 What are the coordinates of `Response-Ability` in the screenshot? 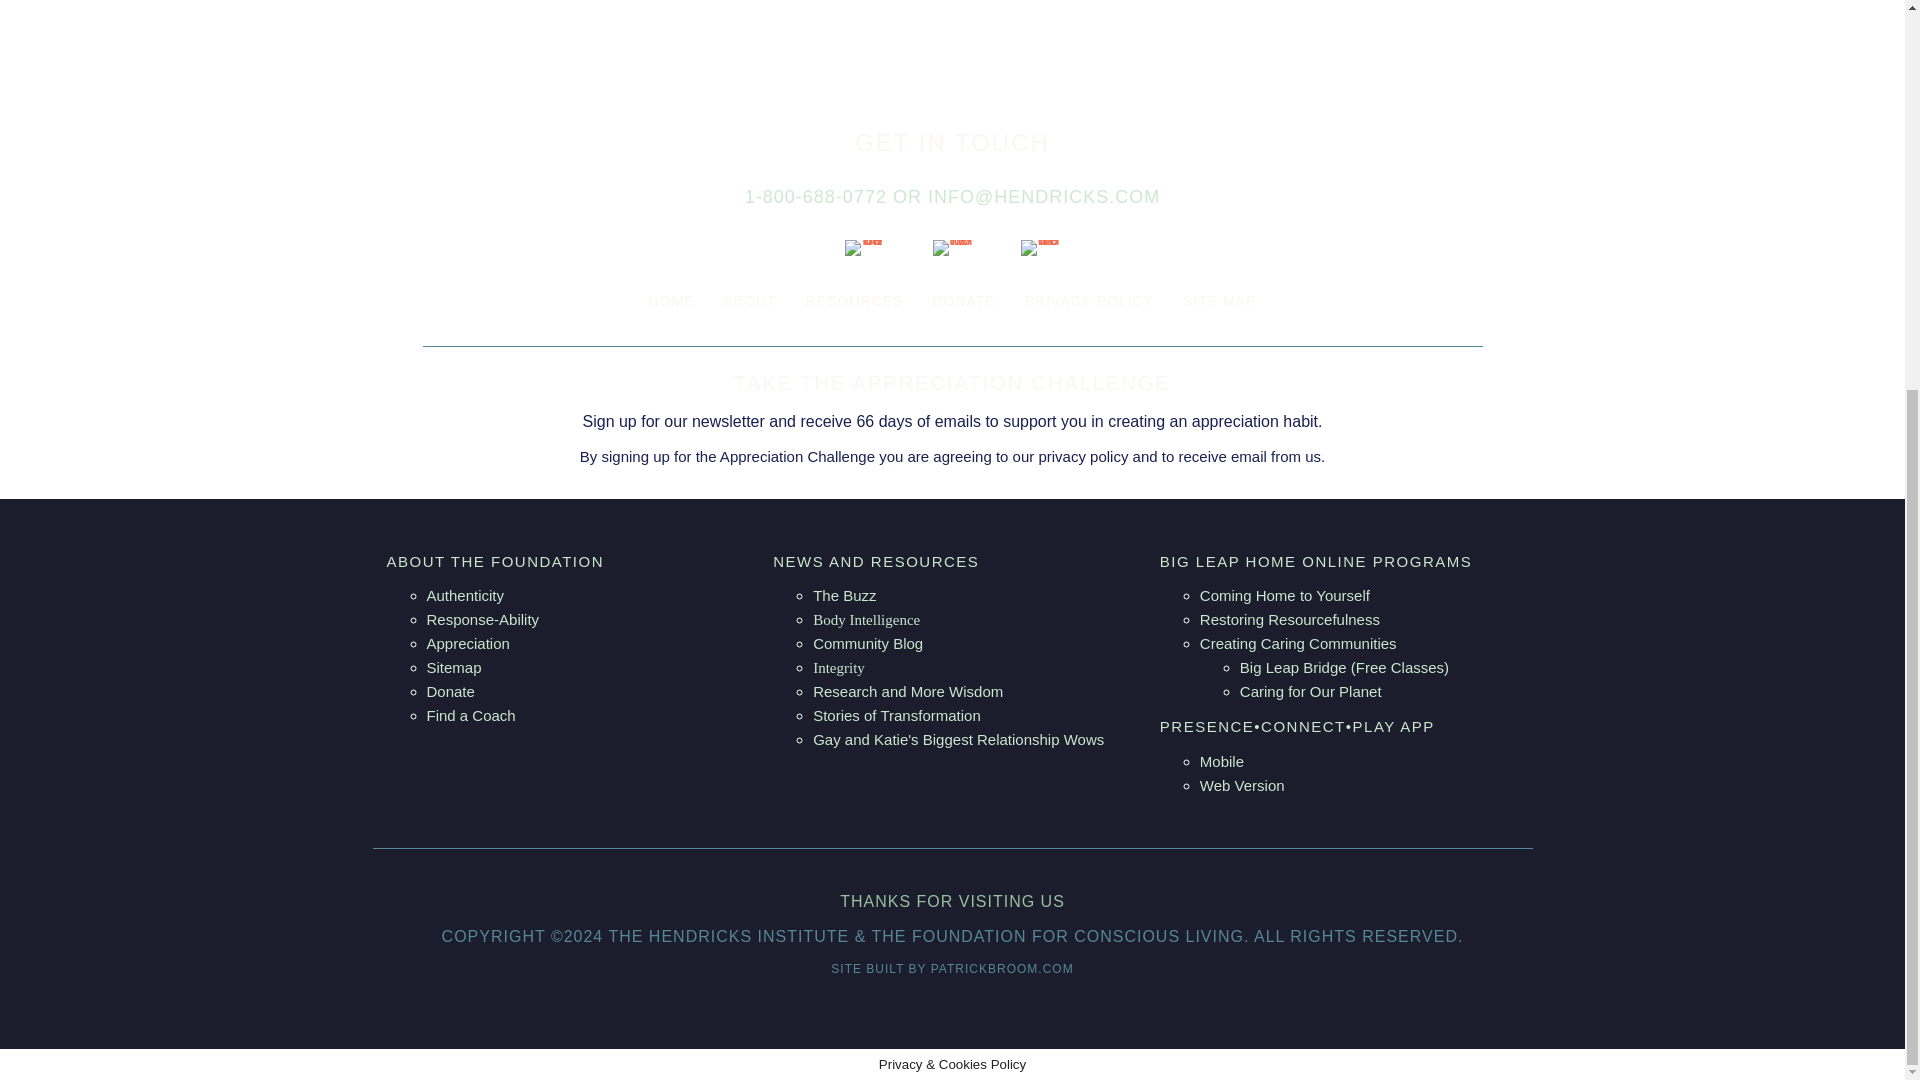 It's located at (482, 619).